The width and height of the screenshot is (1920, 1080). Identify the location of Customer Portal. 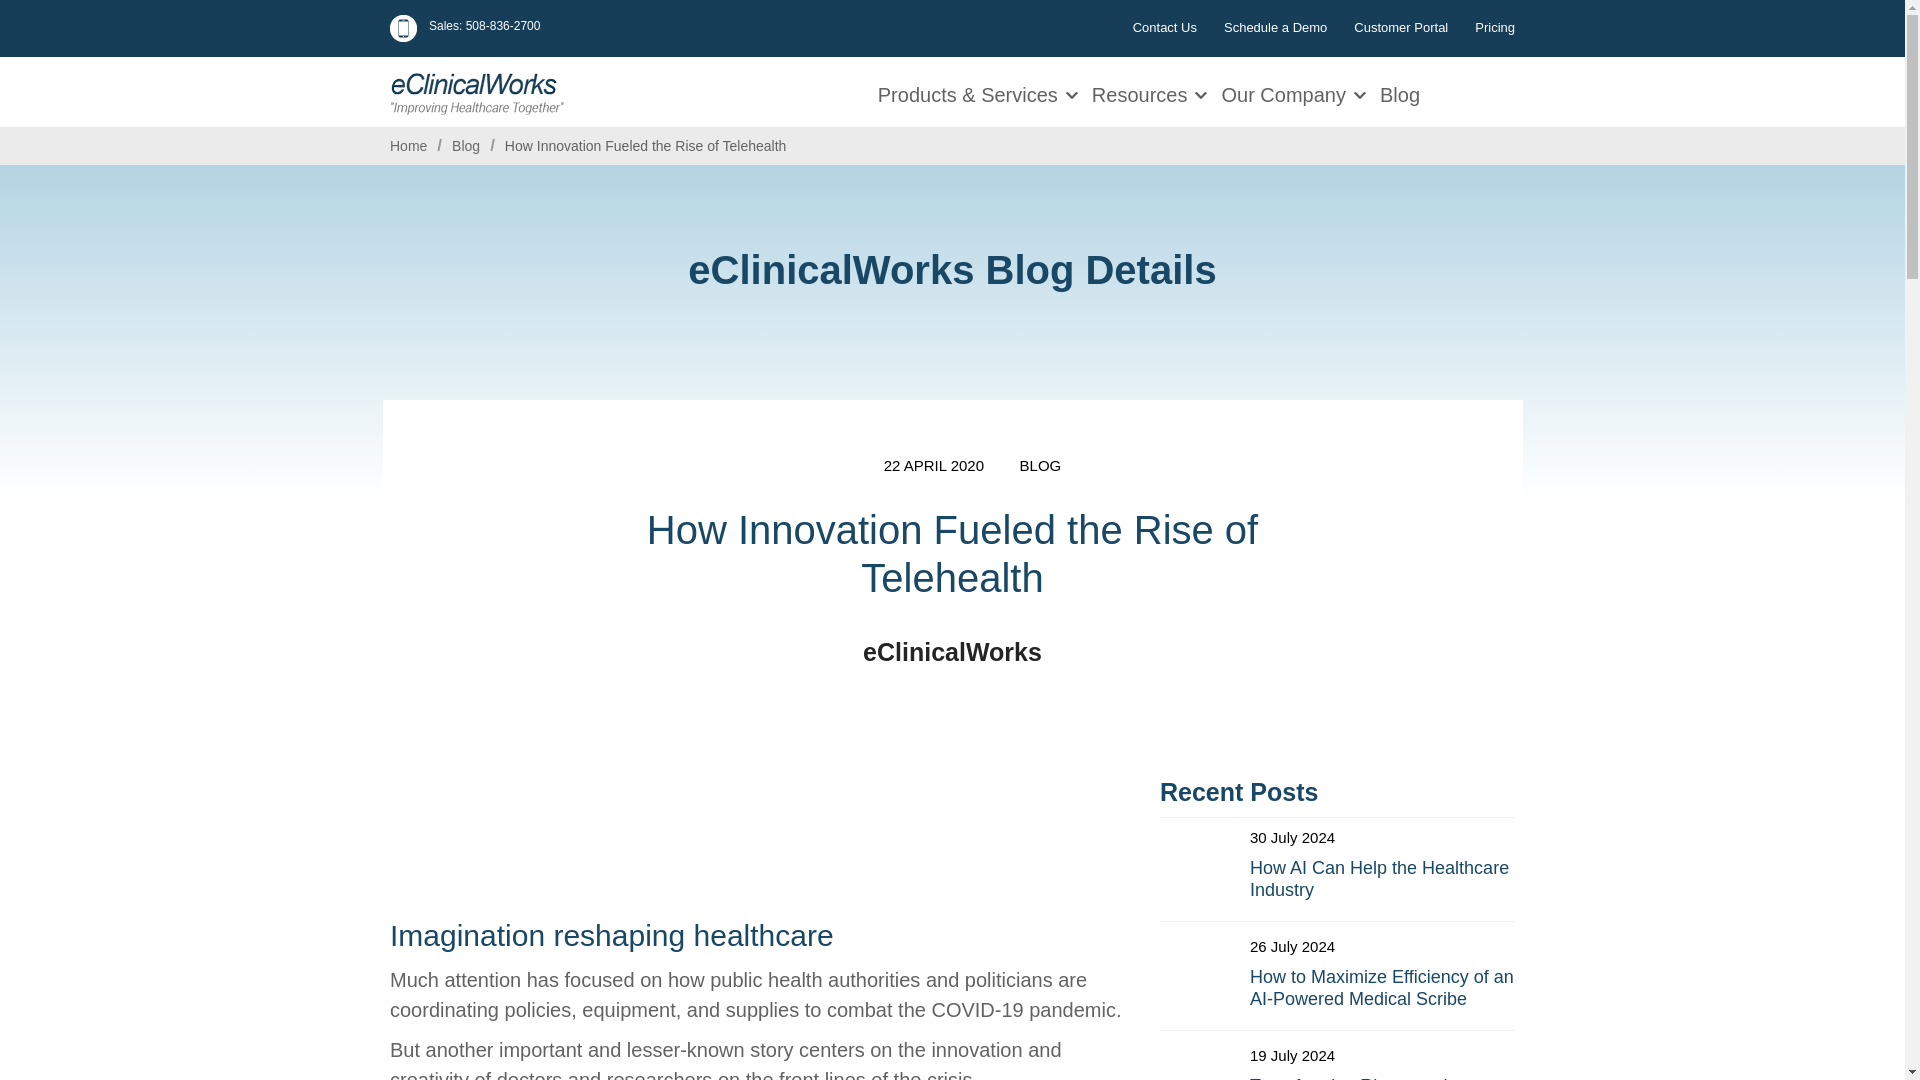
(1400, 27).